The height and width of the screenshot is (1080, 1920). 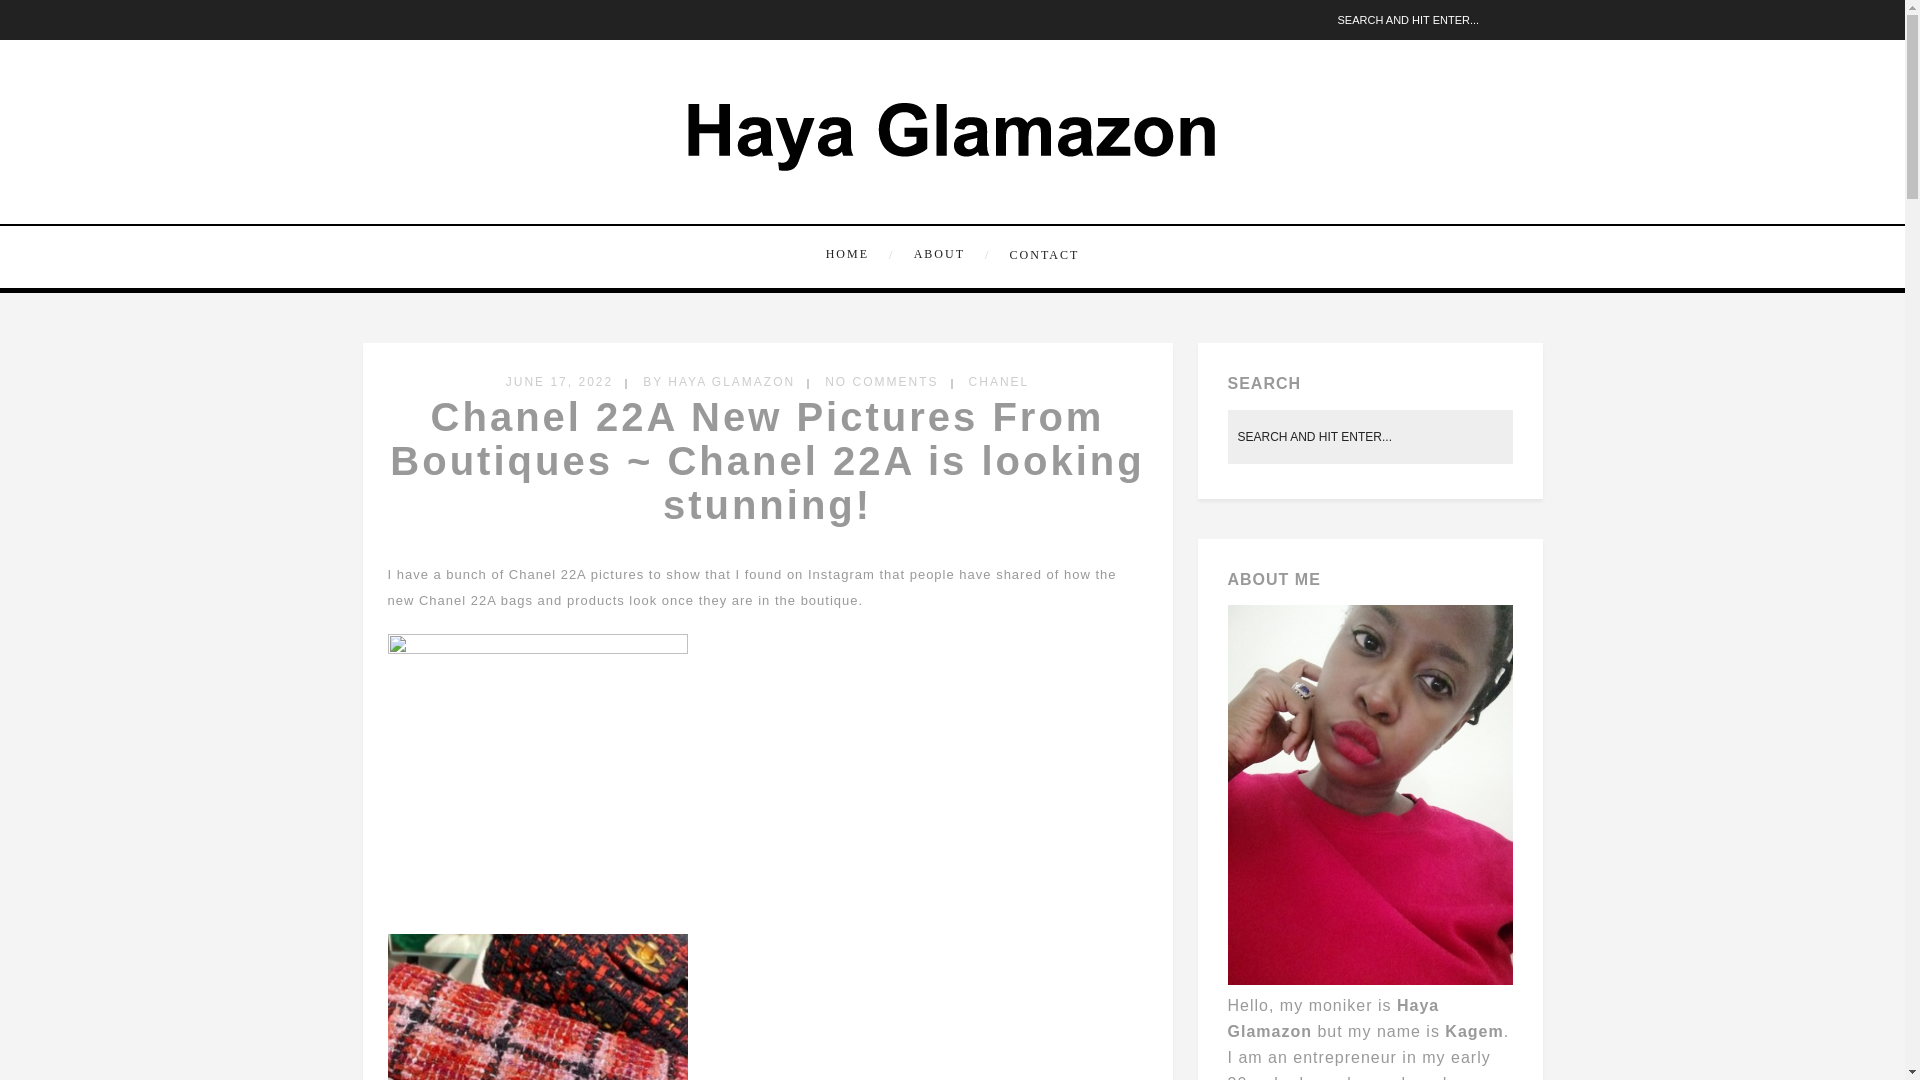 I want to click on BY HAYA GLAMAZON, so click(x=718, y=381).